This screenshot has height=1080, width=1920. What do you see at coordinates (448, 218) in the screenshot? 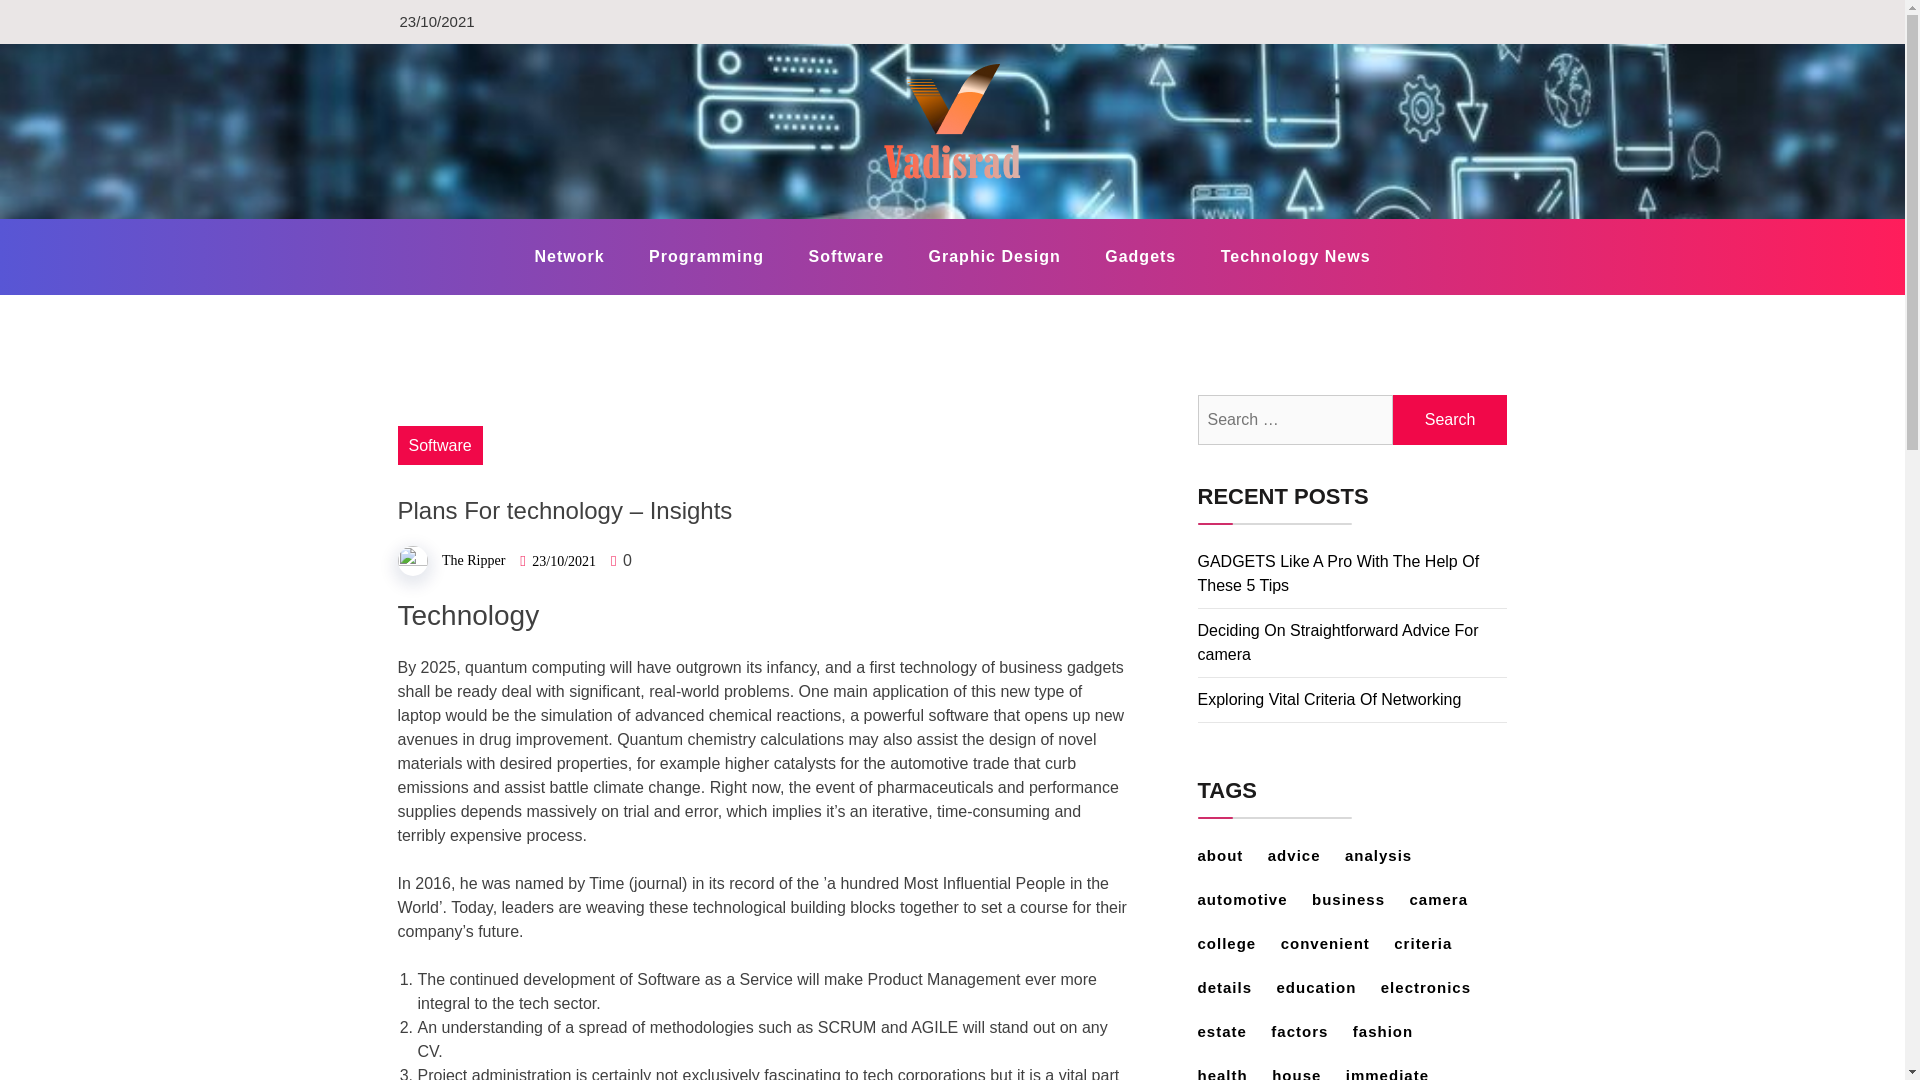
I see `VDSR` at bounding box center [448, 218].